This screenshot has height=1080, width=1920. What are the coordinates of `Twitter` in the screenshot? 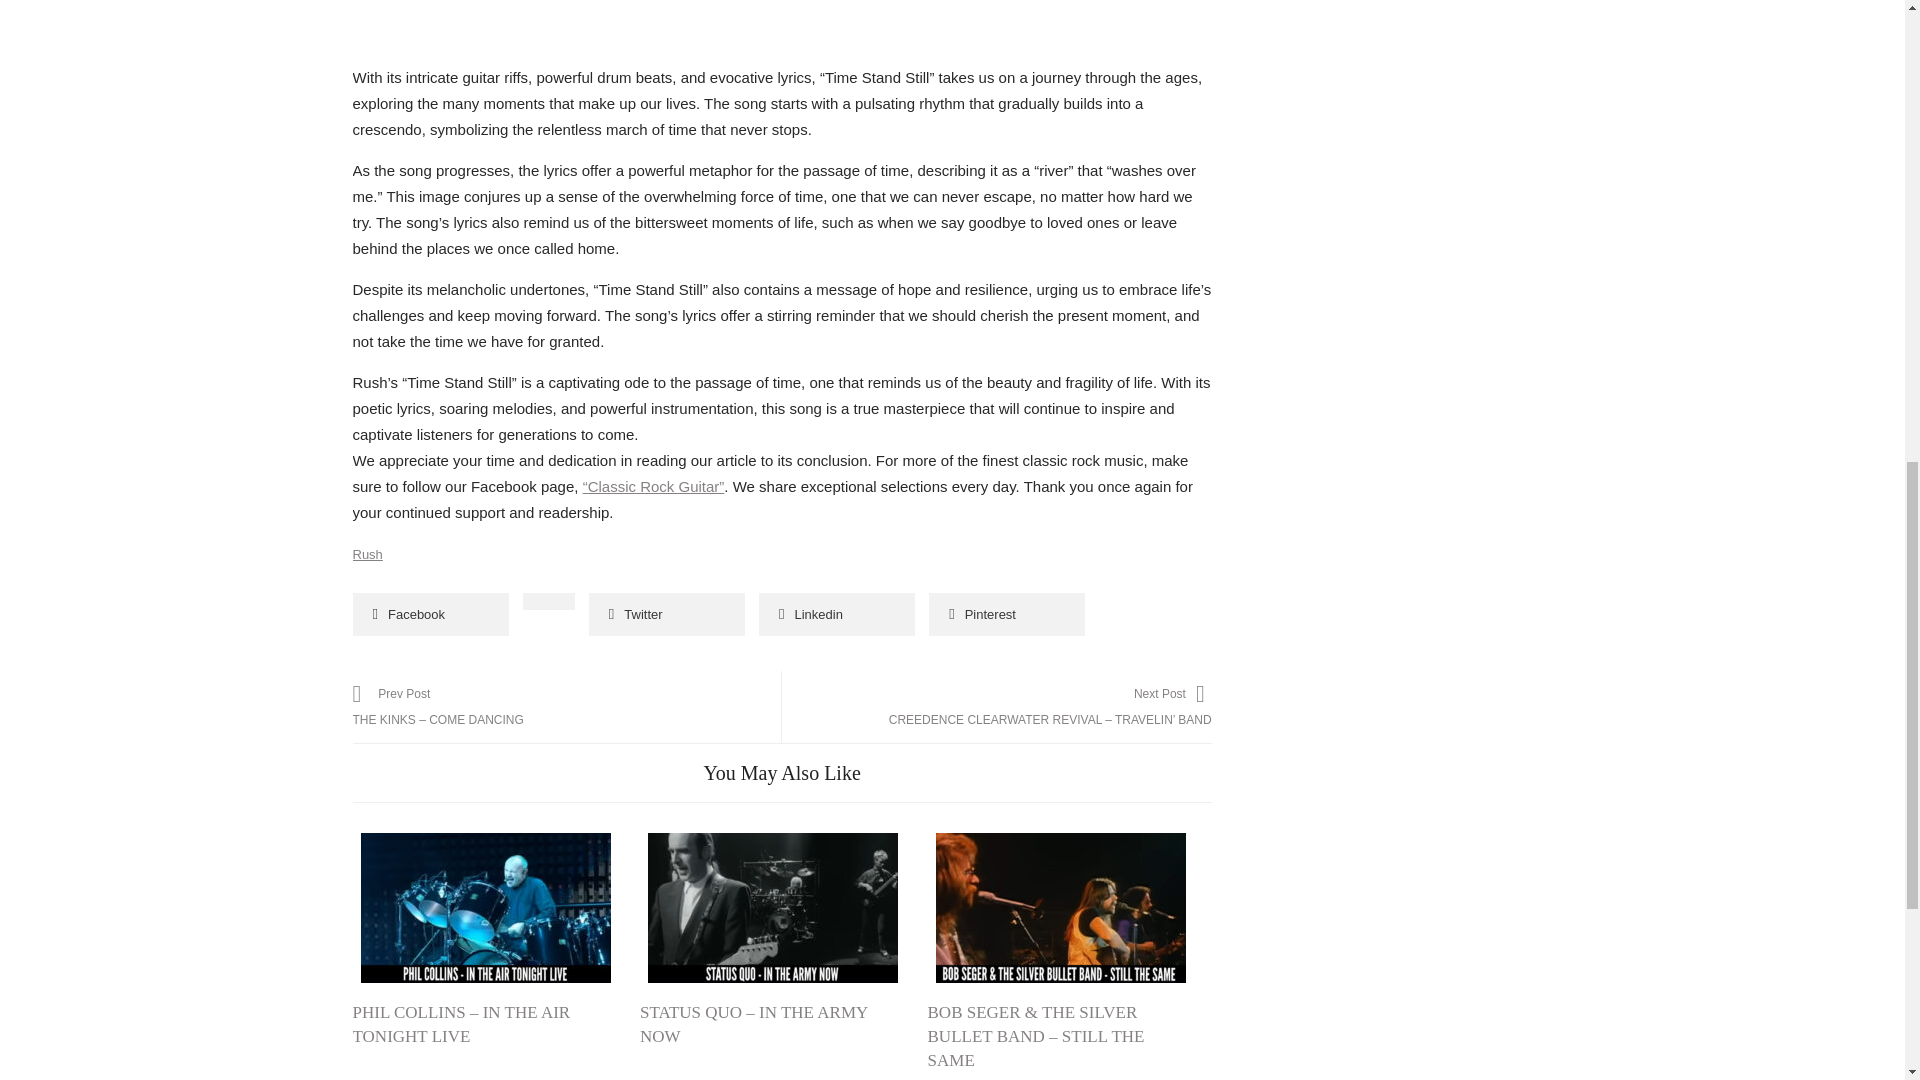 It's located at (666, 614).